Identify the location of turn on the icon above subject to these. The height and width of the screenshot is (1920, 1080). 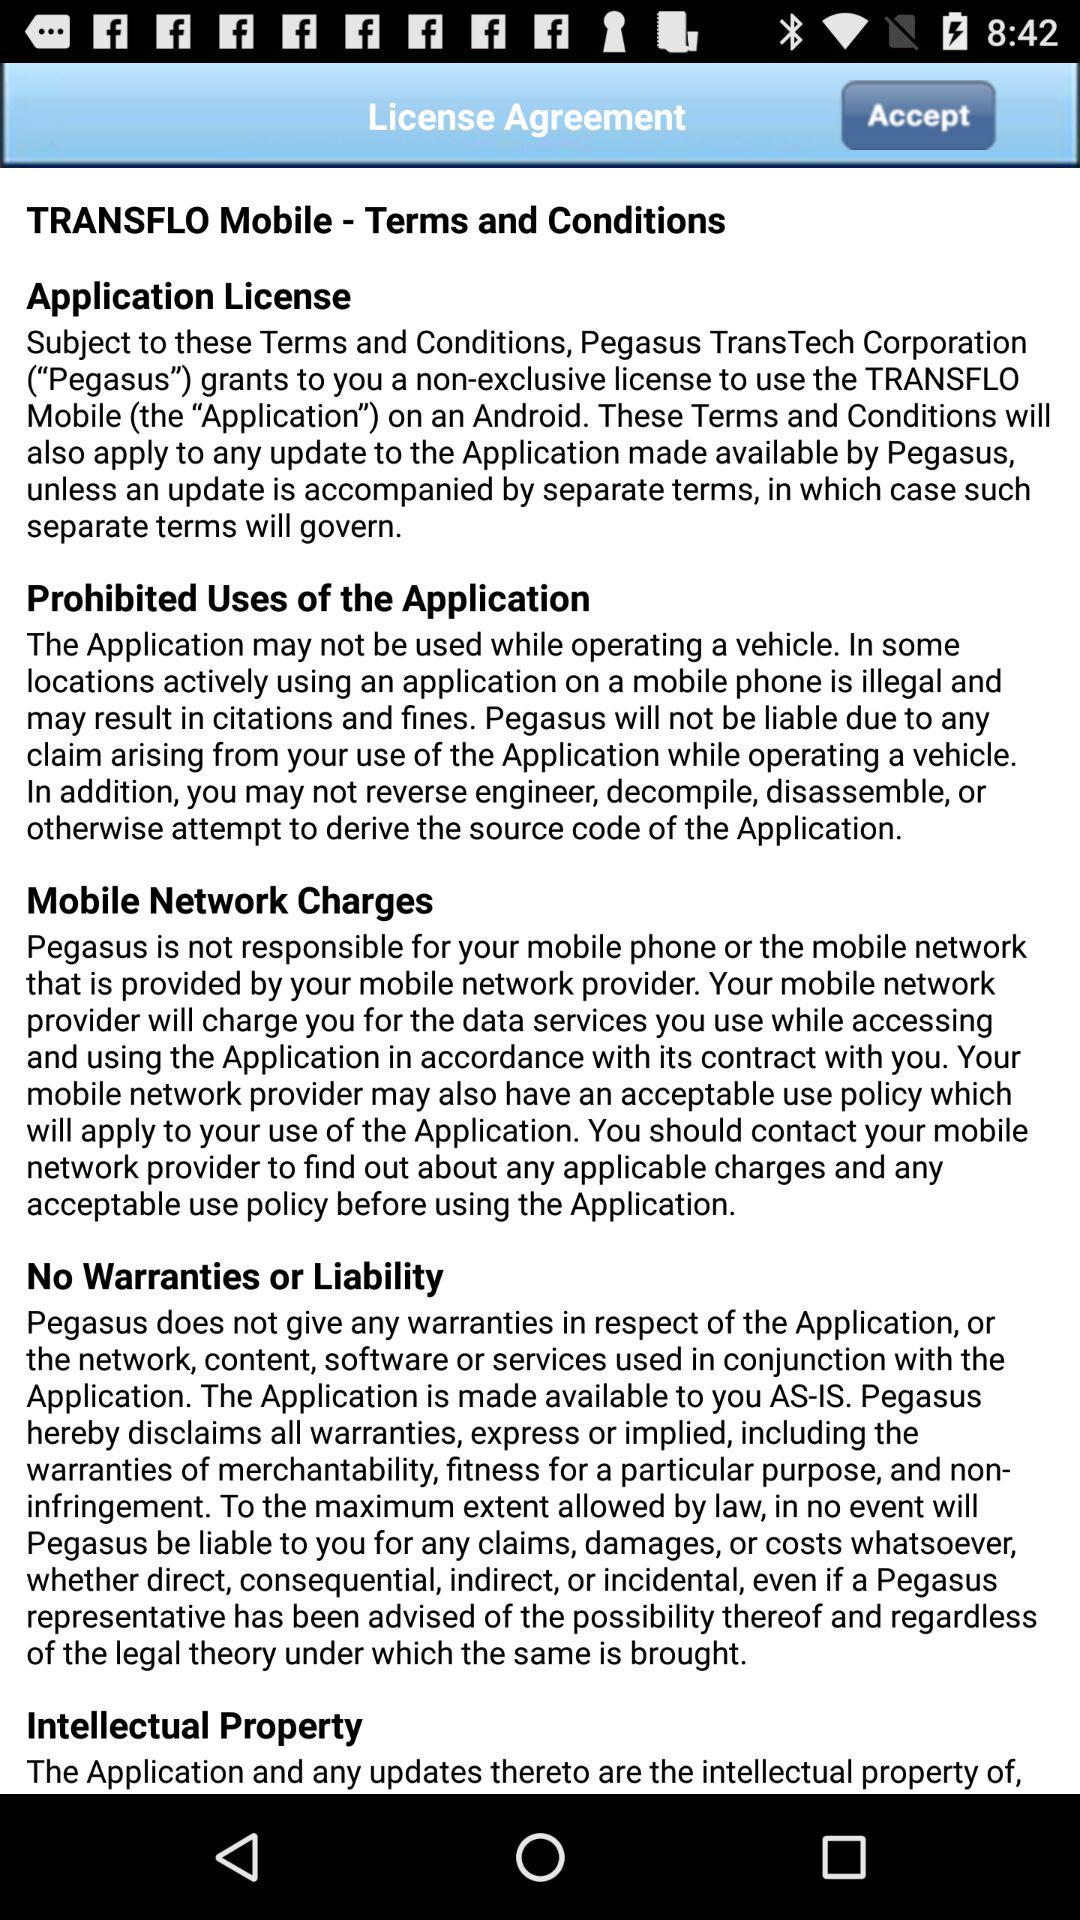
(917, 115).